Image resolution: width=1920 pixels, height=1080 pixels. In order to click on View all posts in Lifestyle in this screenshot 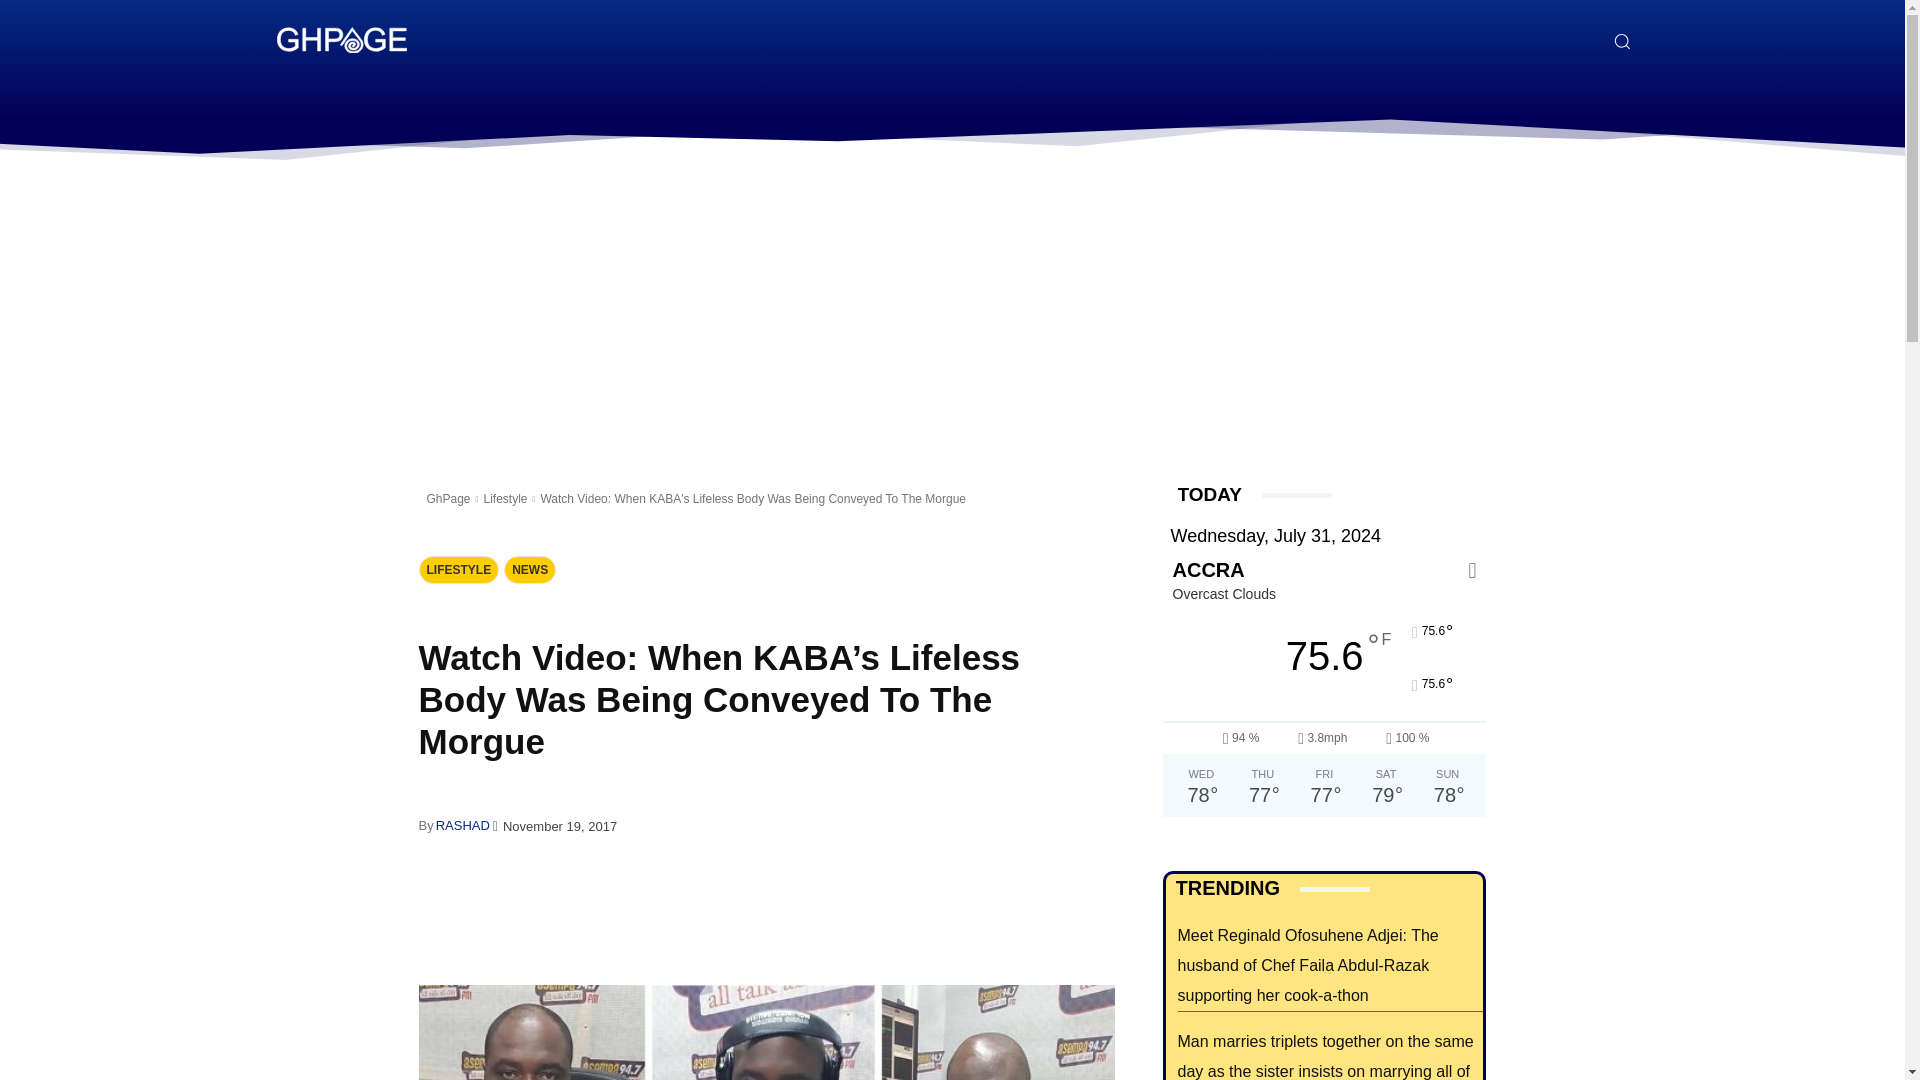, I will do `click(504, 499)`.